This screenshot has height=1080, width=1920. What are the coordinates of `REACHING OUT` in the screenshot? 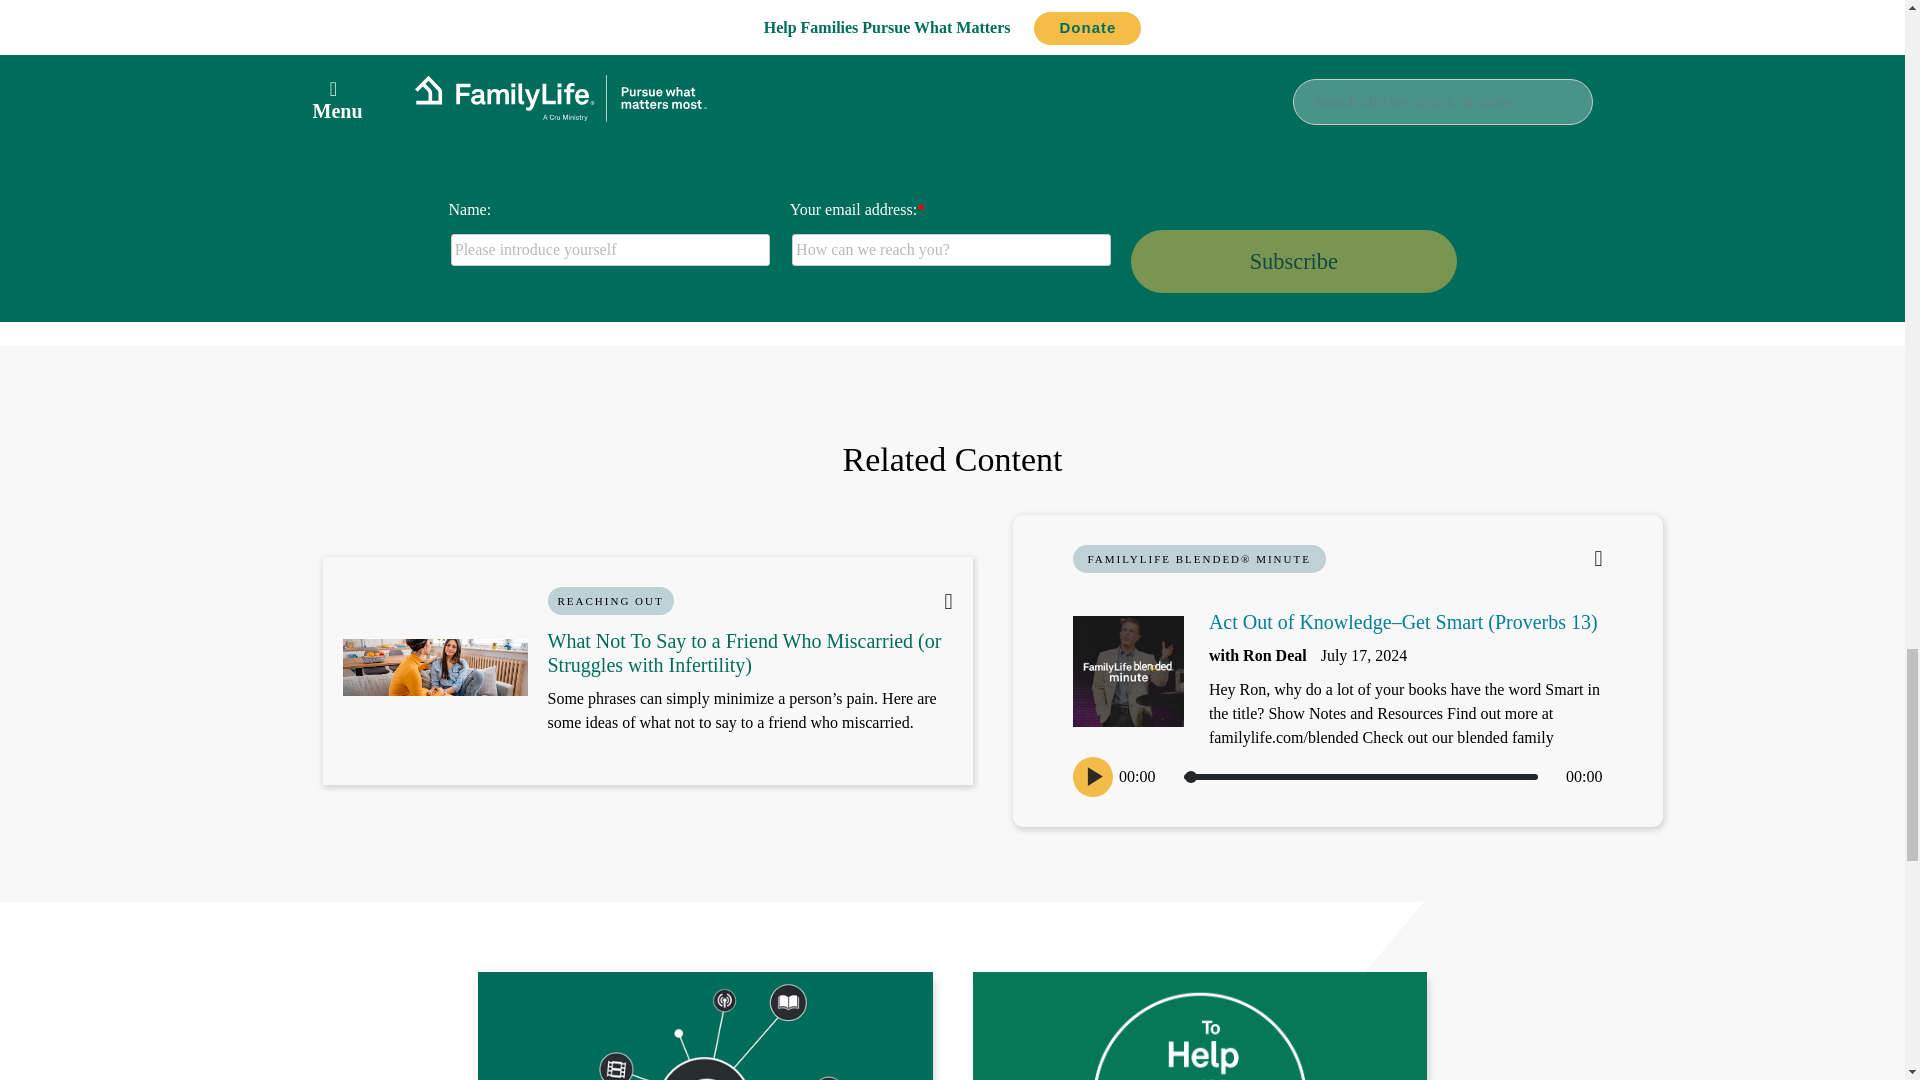 It's located at (610, 600).